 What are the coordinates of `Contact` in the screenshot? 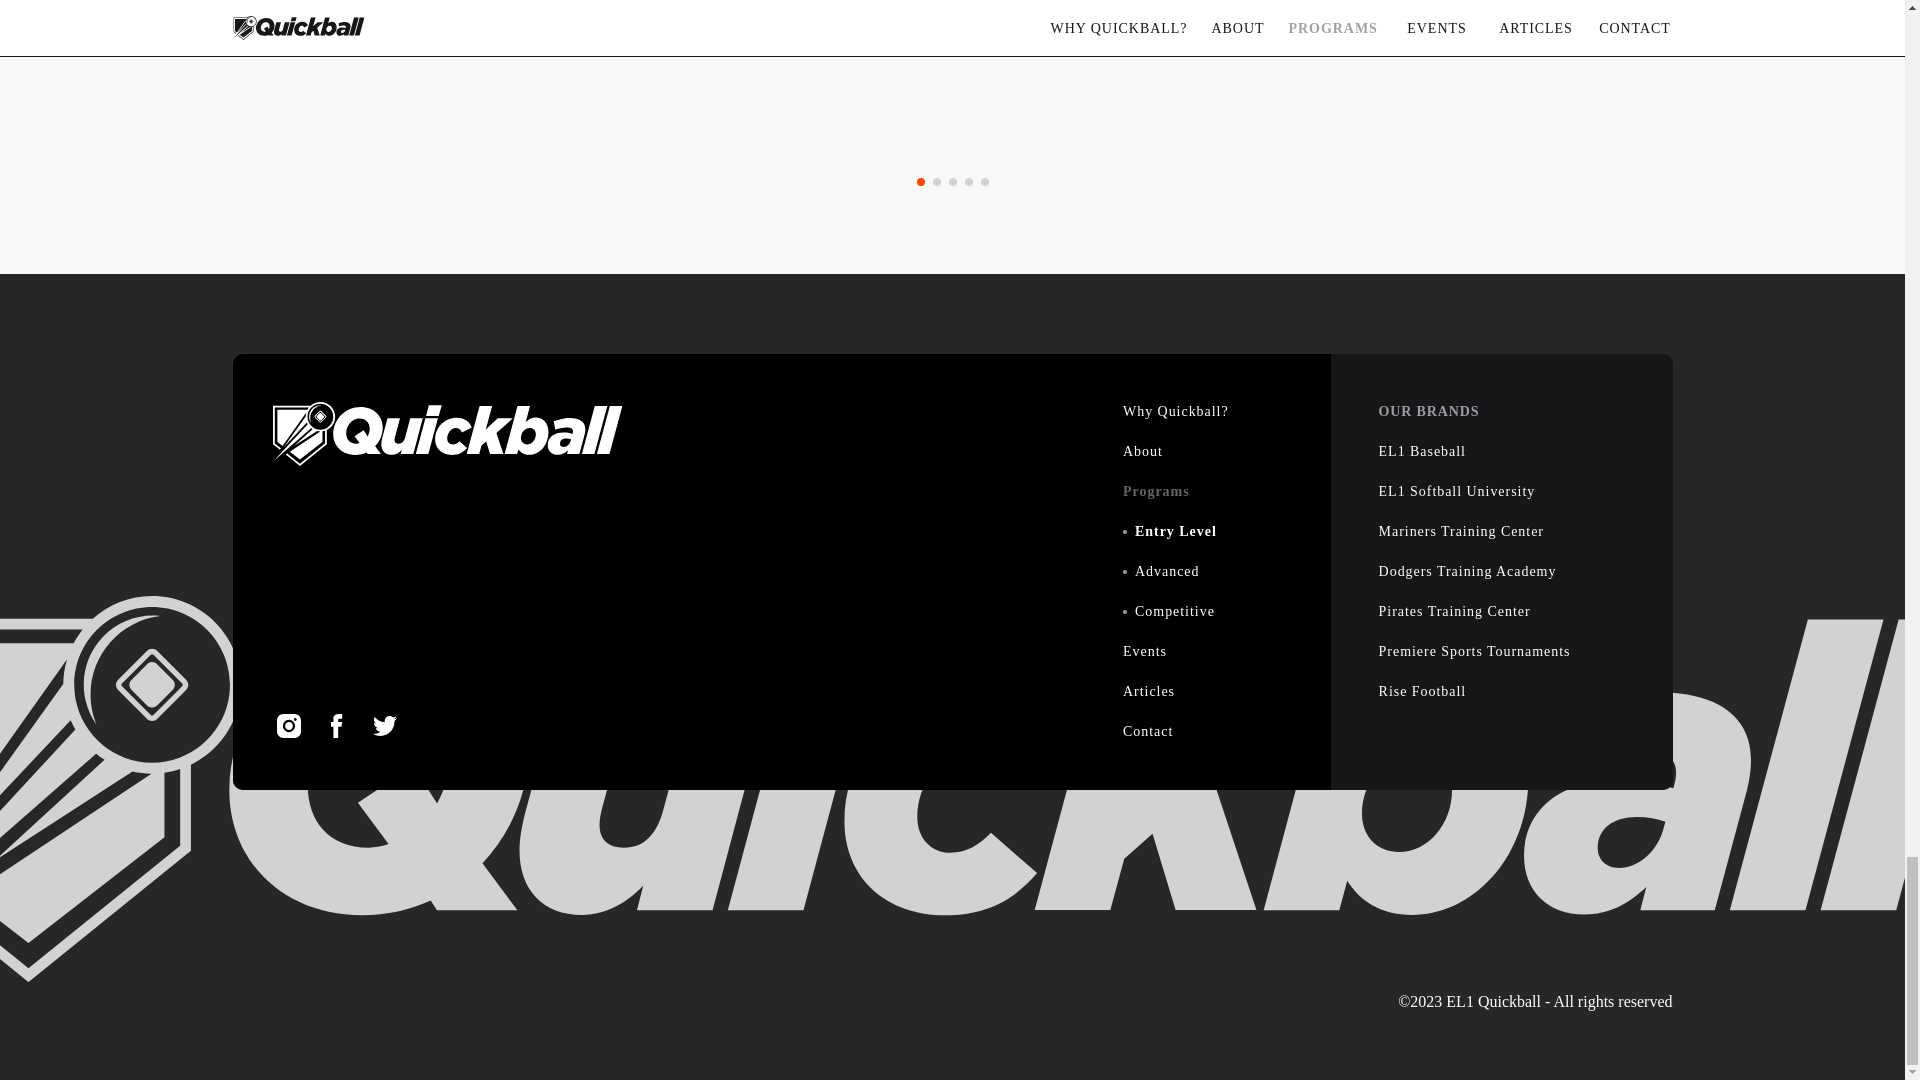 It's located at (1148, 732).